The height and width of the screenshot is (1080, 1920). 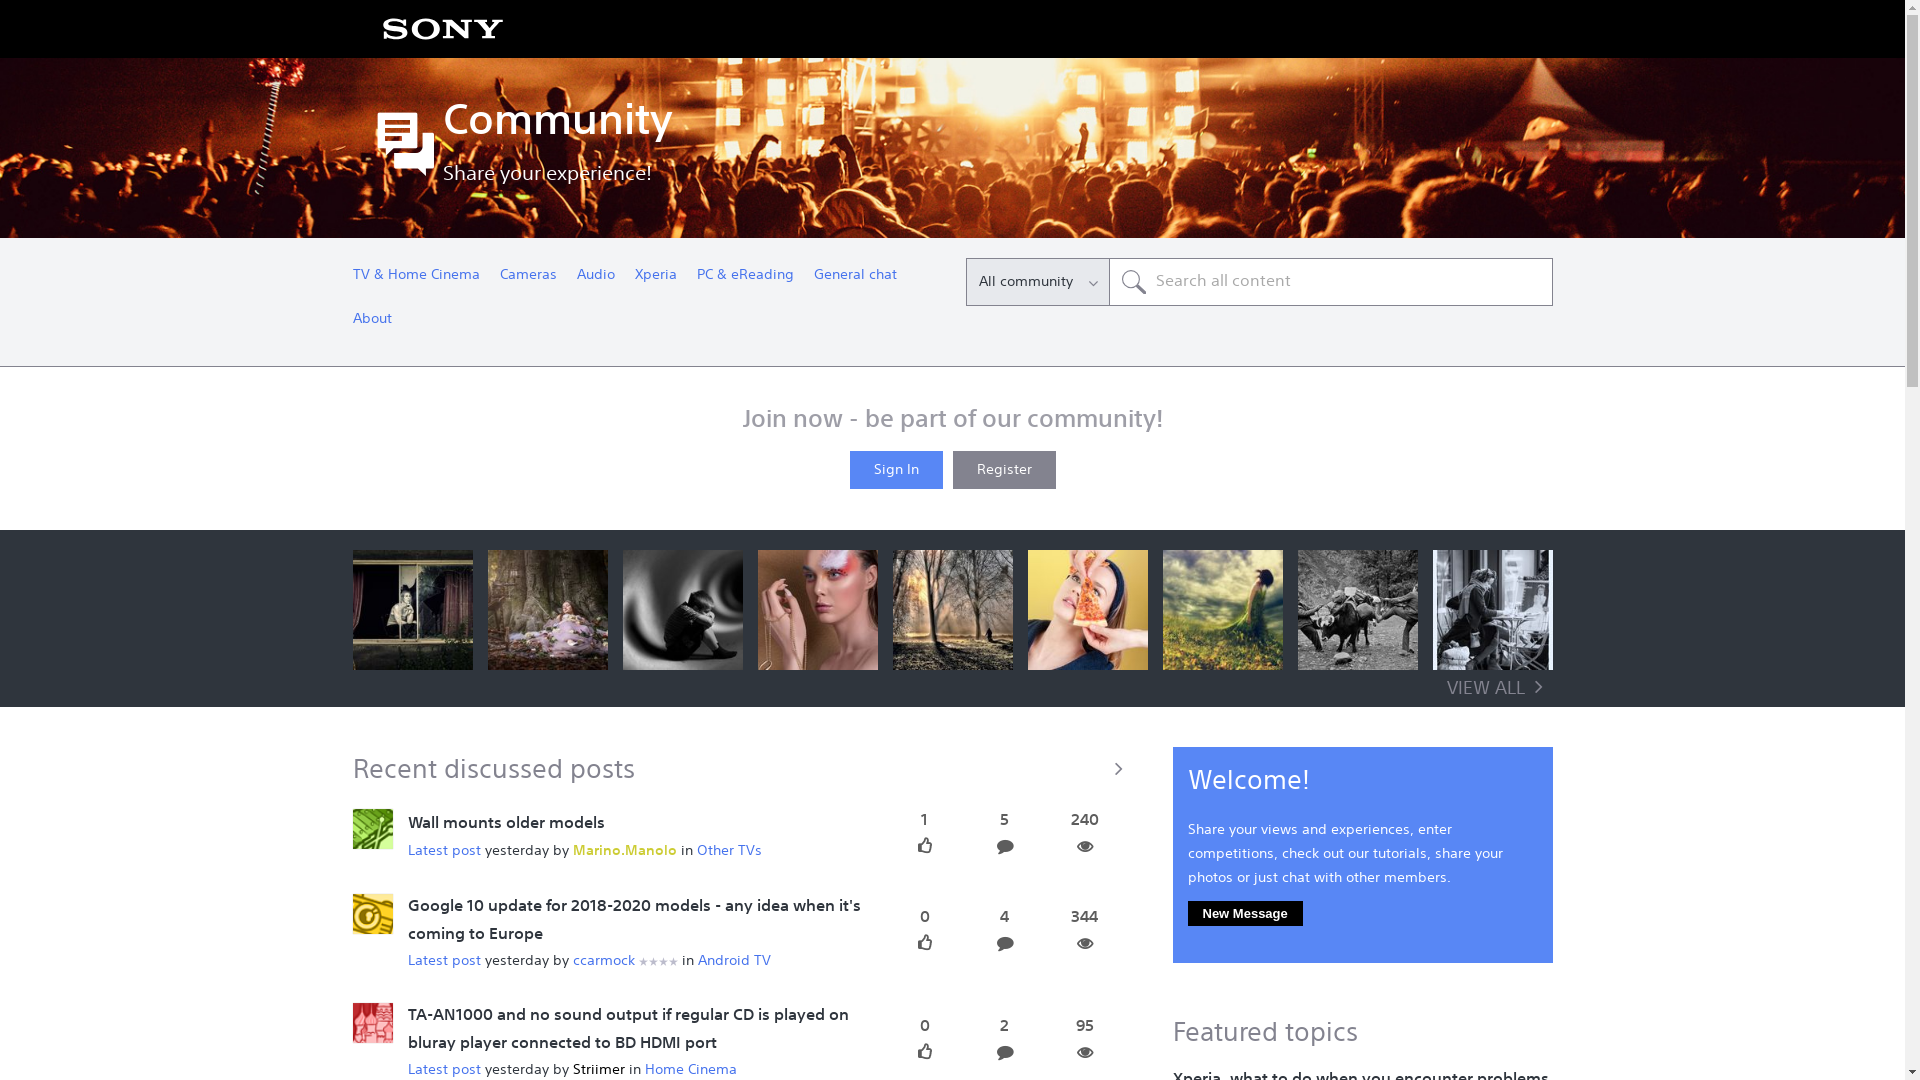 What do you see at coordinates (952, 610) in the screenshot?
I see `Morgennebel.jpg` at bounding box center [952, 610].